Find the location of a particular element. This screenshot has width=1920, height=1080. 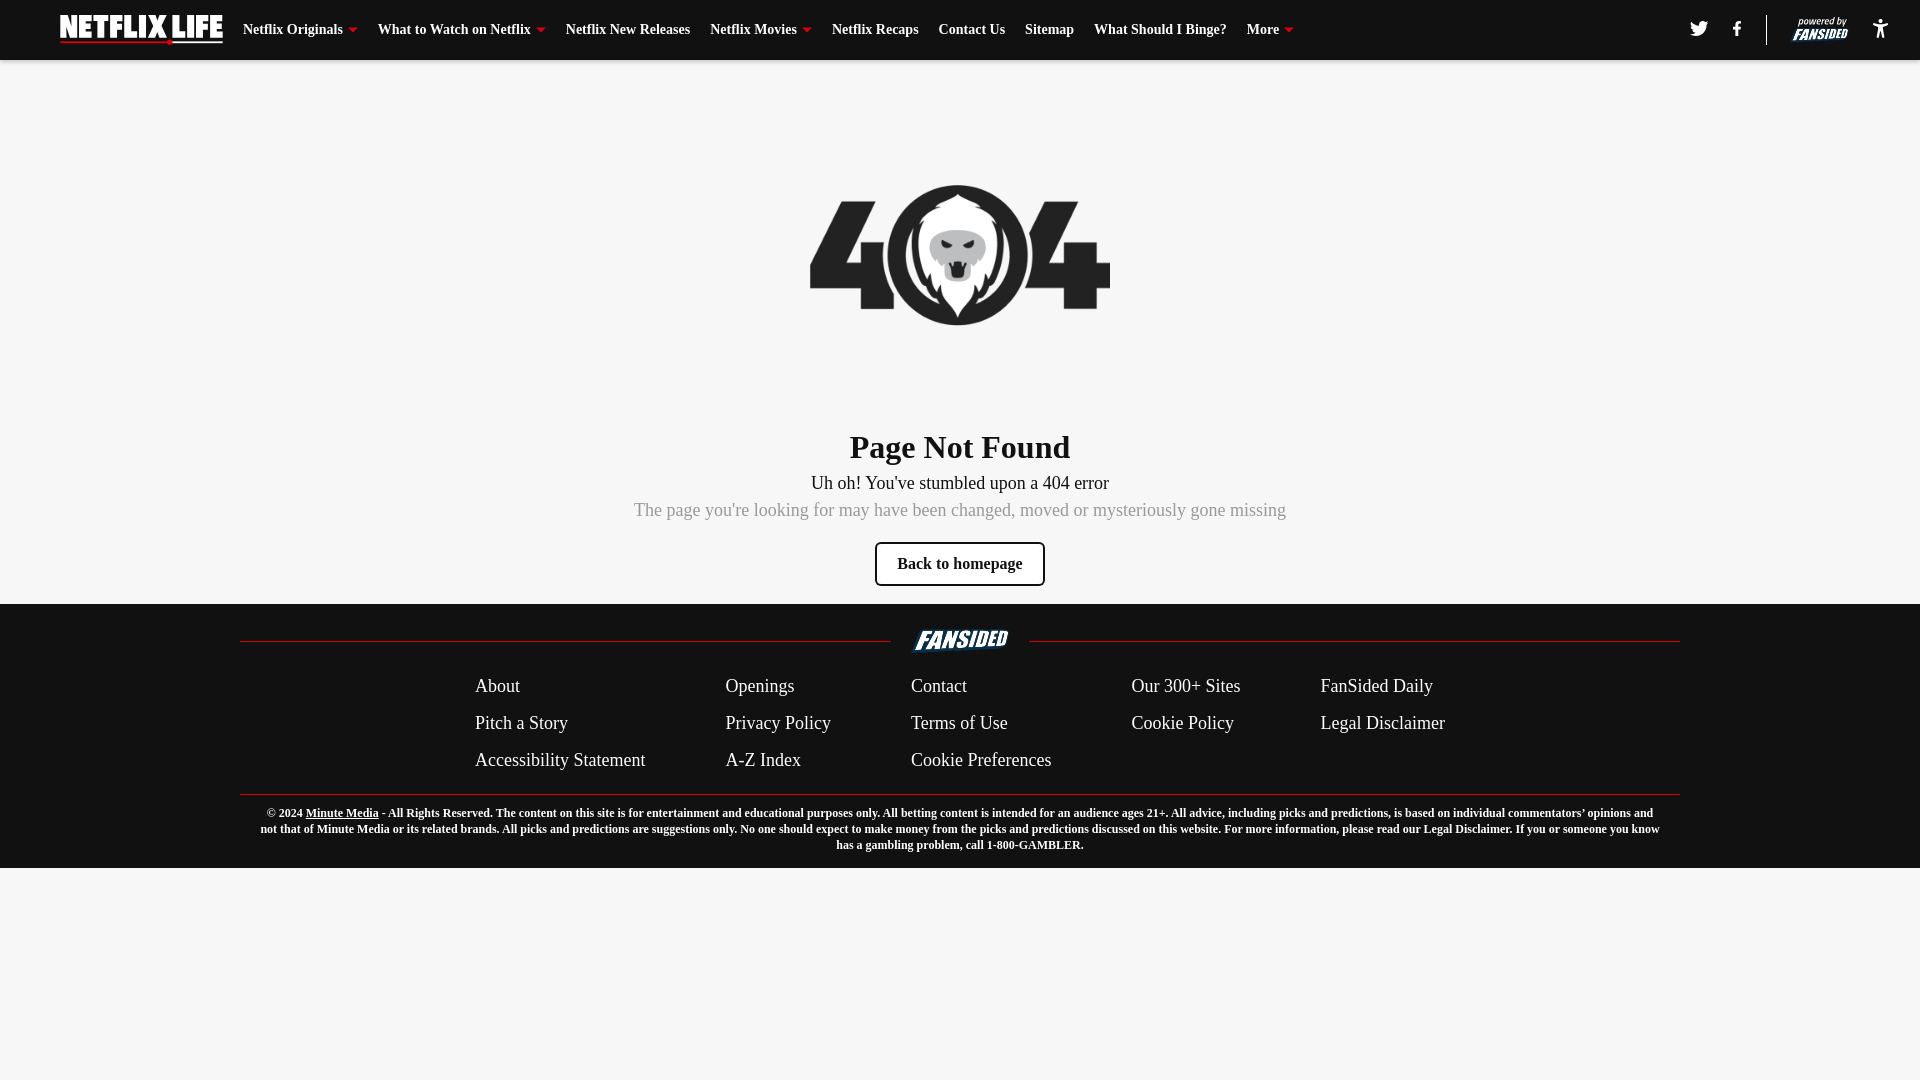

Netflix New Releases is located at coordinates (628, 30).